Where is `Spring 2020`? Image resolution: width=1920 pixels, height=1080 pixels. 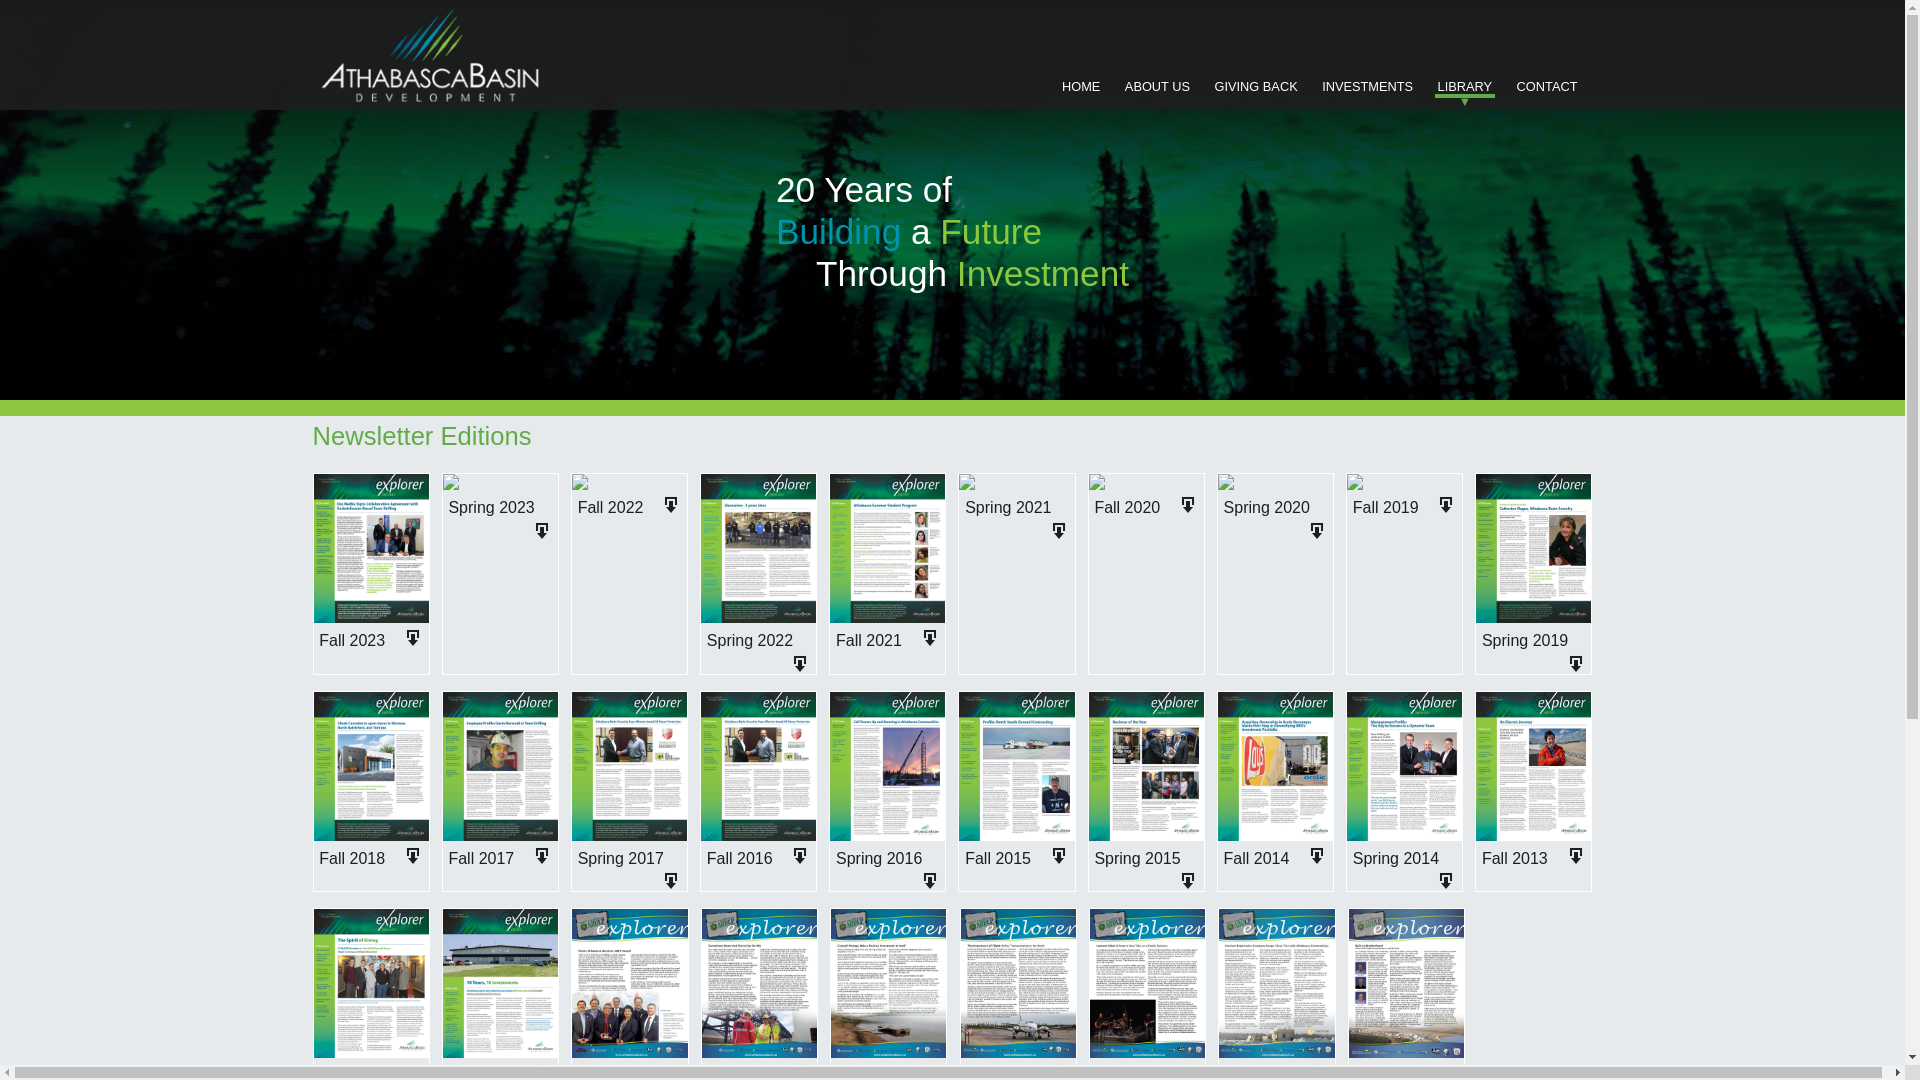
Spring 2020 is located at coordinates (1267, 508).